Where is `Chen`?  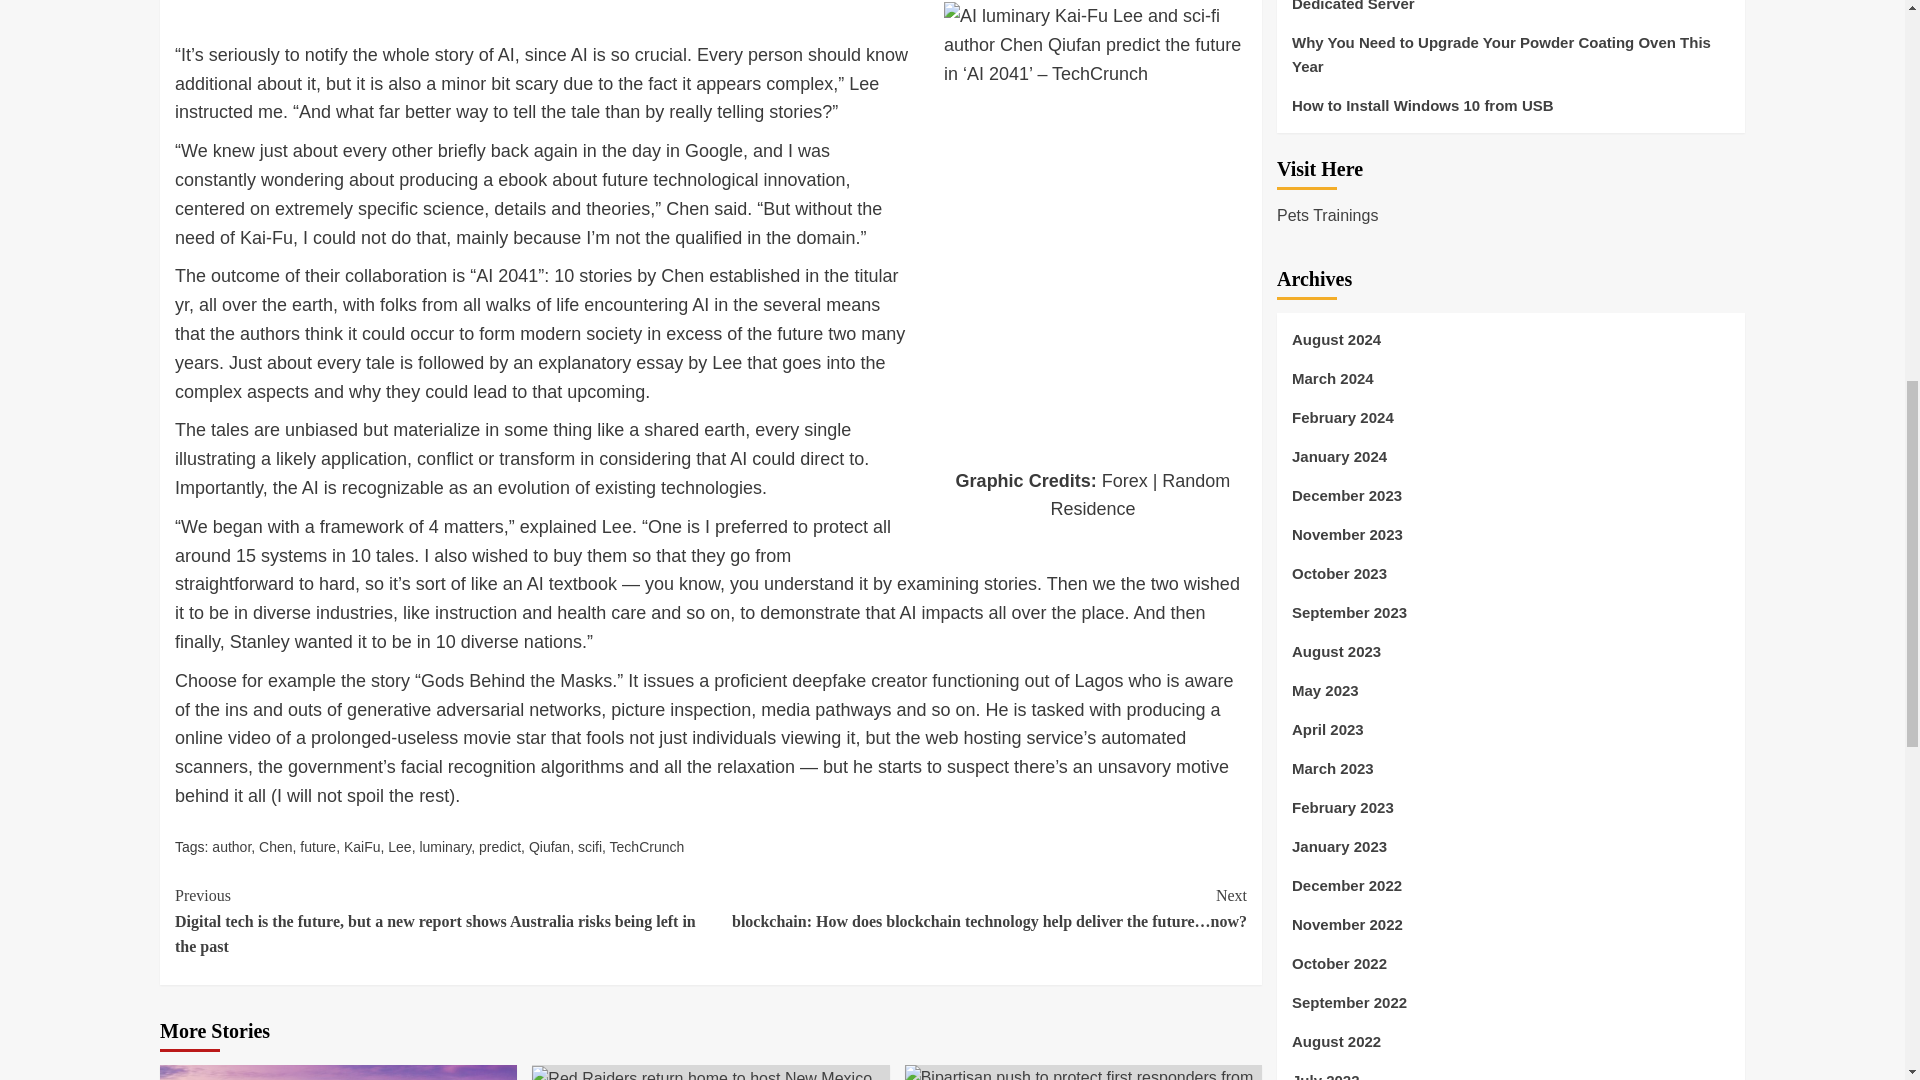
Chen is located at coordinates (275, 847).